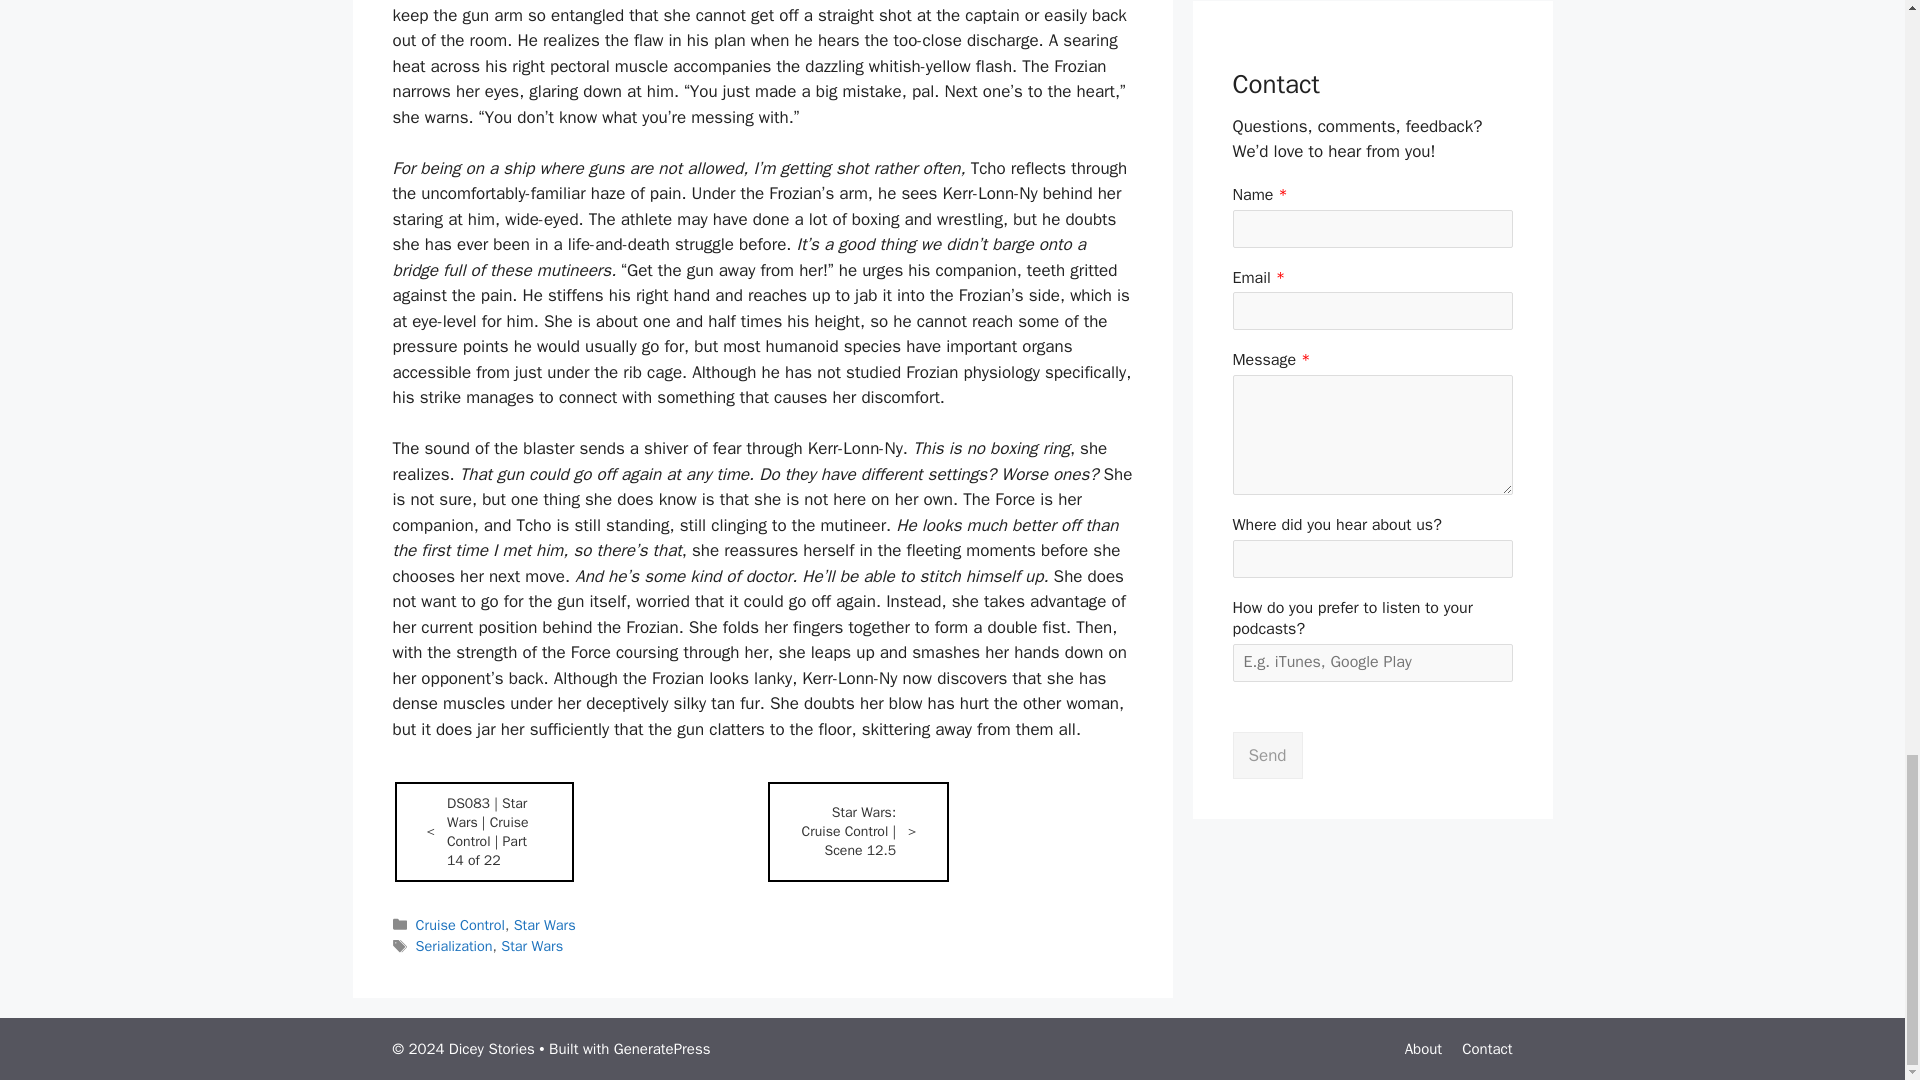 This screenshot has width=1920, height=1080. Describe the element at coordinates (454, 946) in the screenshot. I see `Serialization` at that location.